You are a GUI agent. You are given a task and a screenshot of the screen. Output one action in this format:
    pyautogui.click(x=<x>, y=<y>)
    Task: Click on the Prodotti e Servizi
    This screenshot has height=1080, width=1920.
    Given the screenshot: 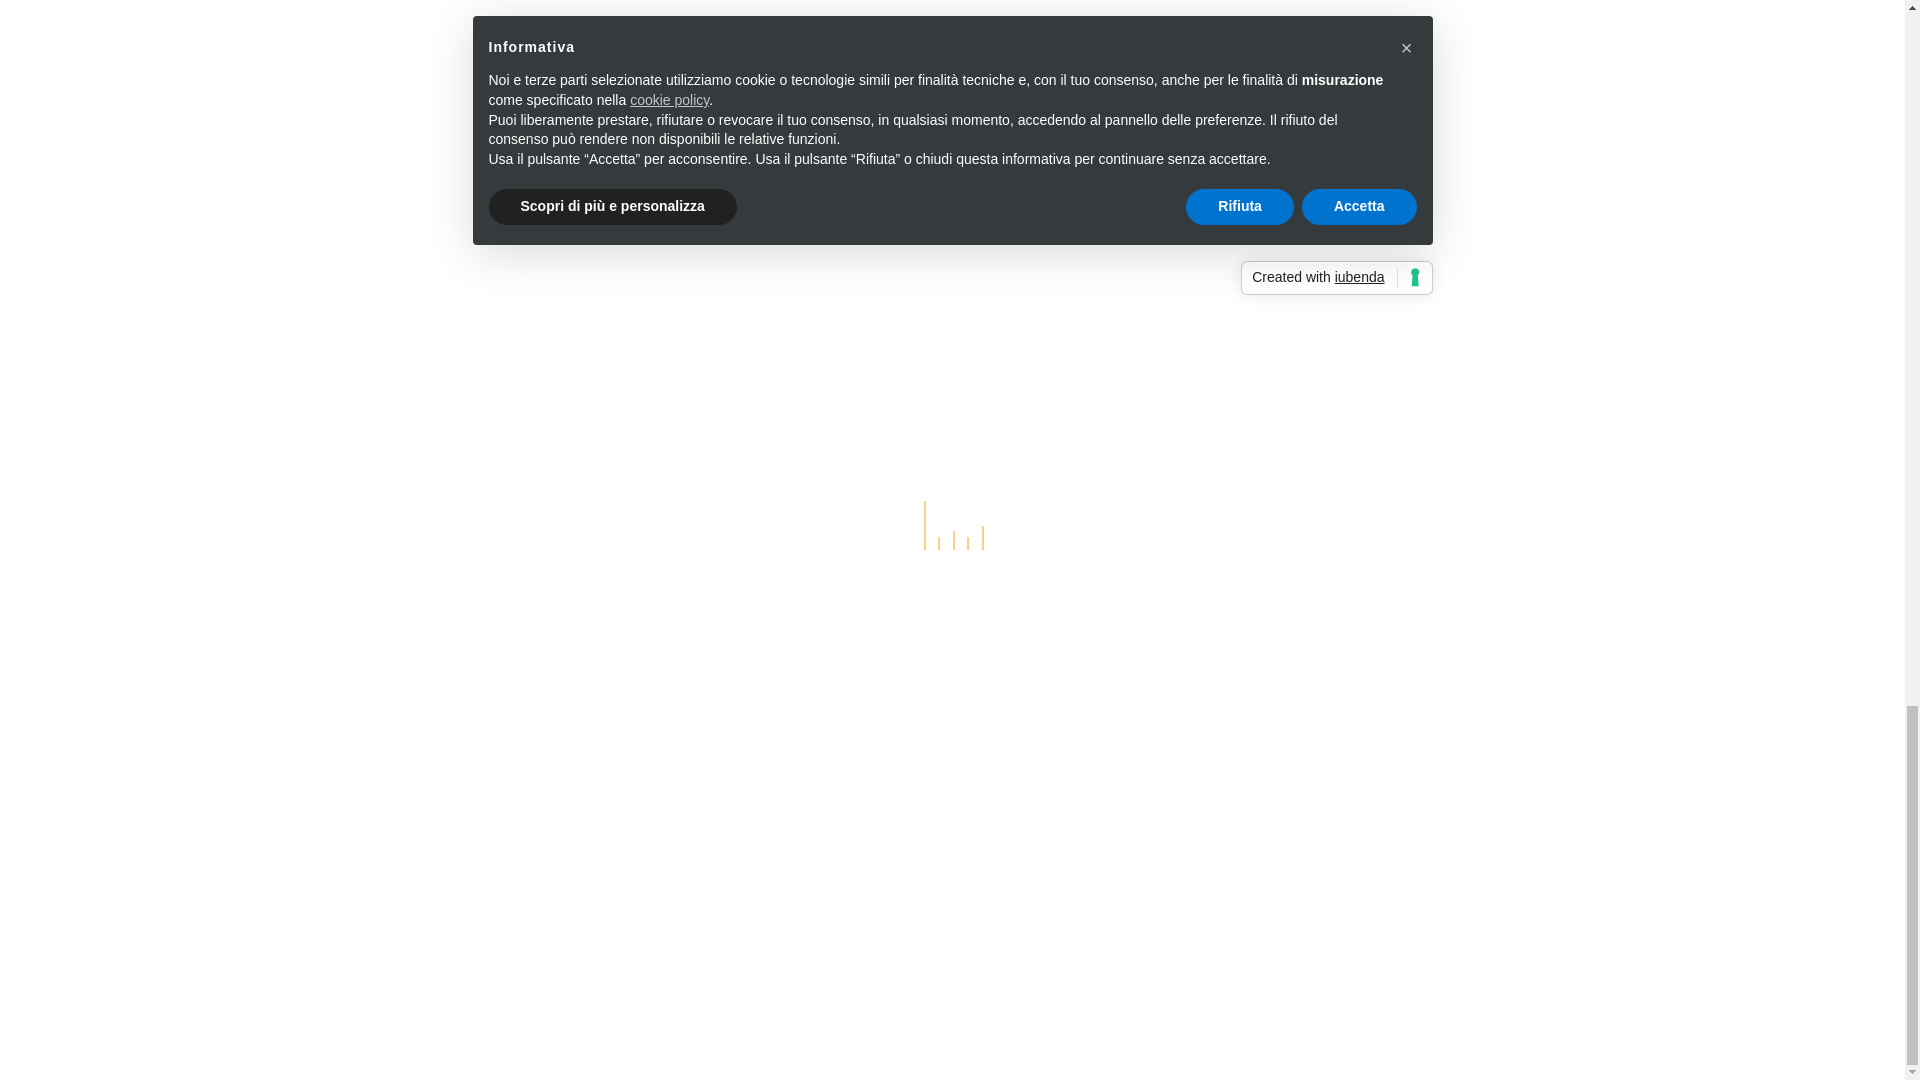 What is the action you would take?
    pyautogui.click(x=484, y=83)
    